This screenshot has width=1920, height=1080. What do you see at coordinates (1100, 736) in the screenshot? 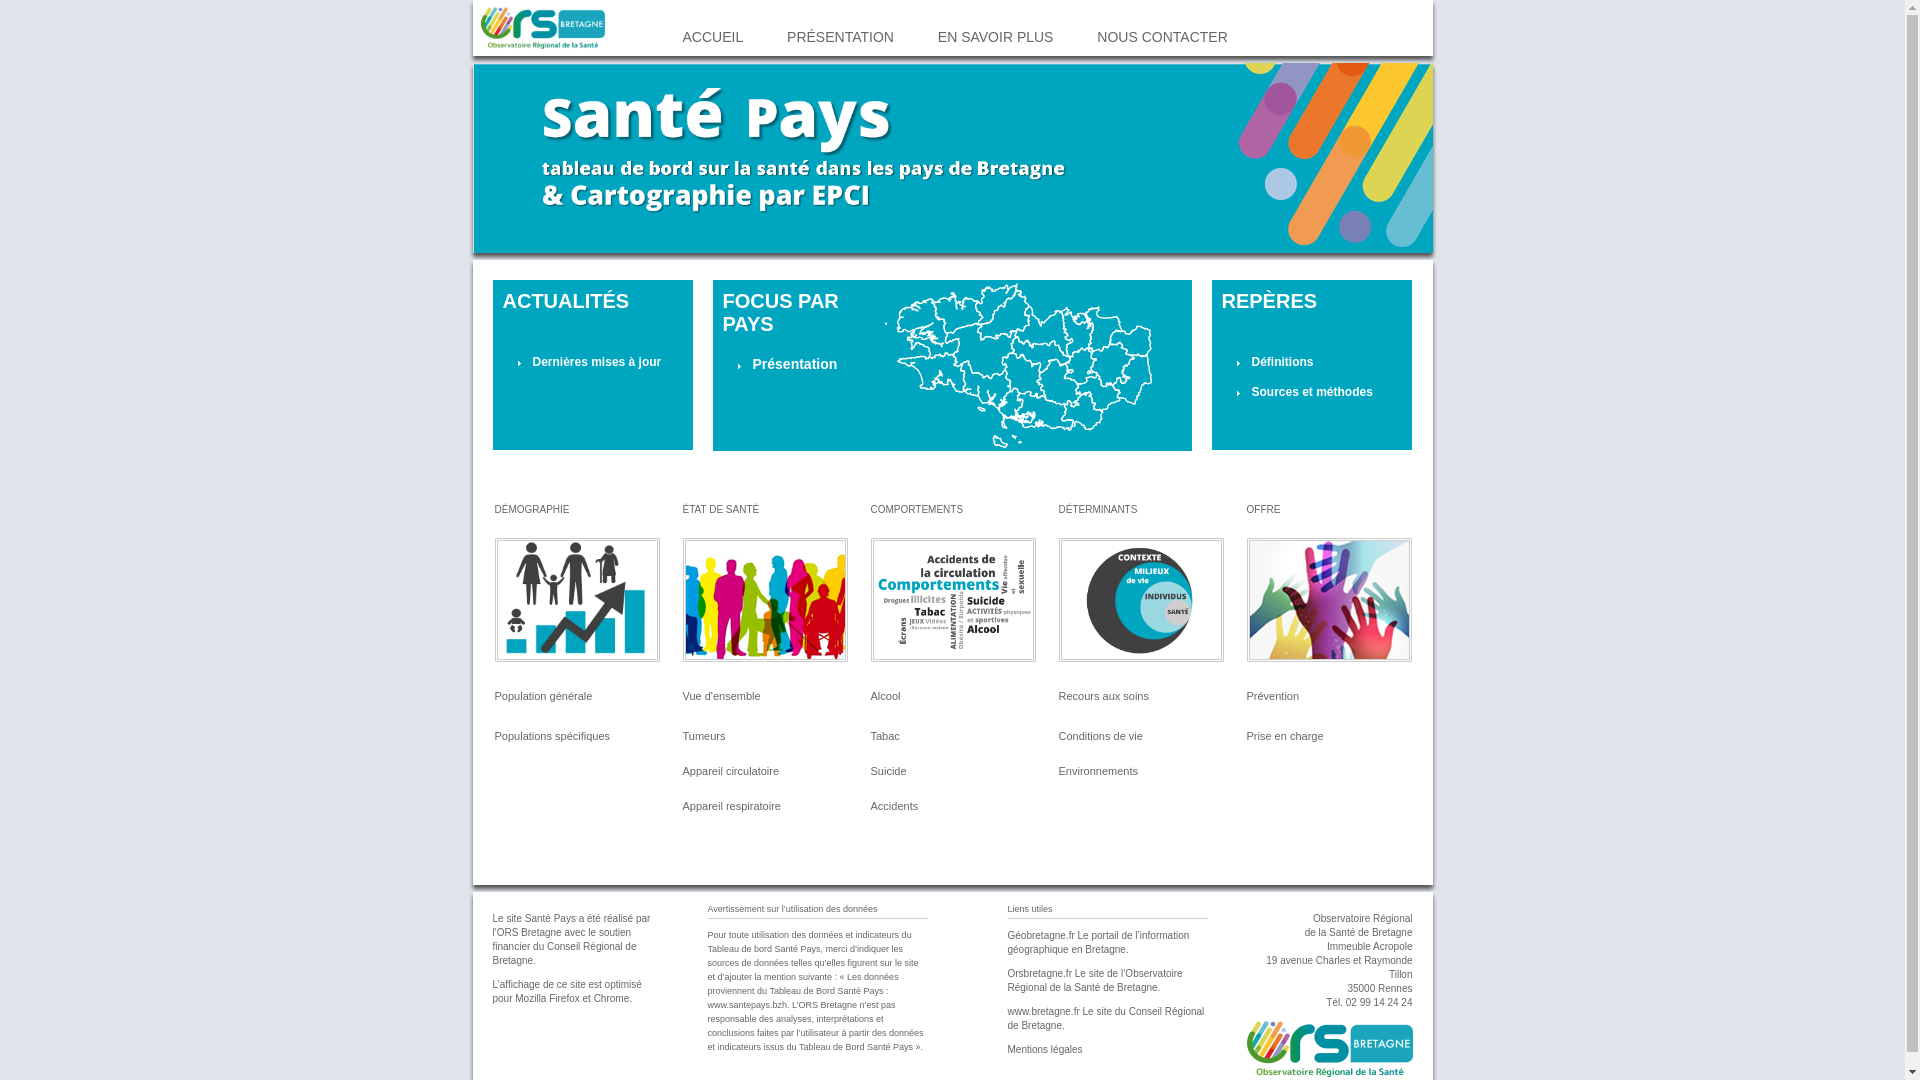
I see `Conditions de vie` at bounding box center [1100, 736].